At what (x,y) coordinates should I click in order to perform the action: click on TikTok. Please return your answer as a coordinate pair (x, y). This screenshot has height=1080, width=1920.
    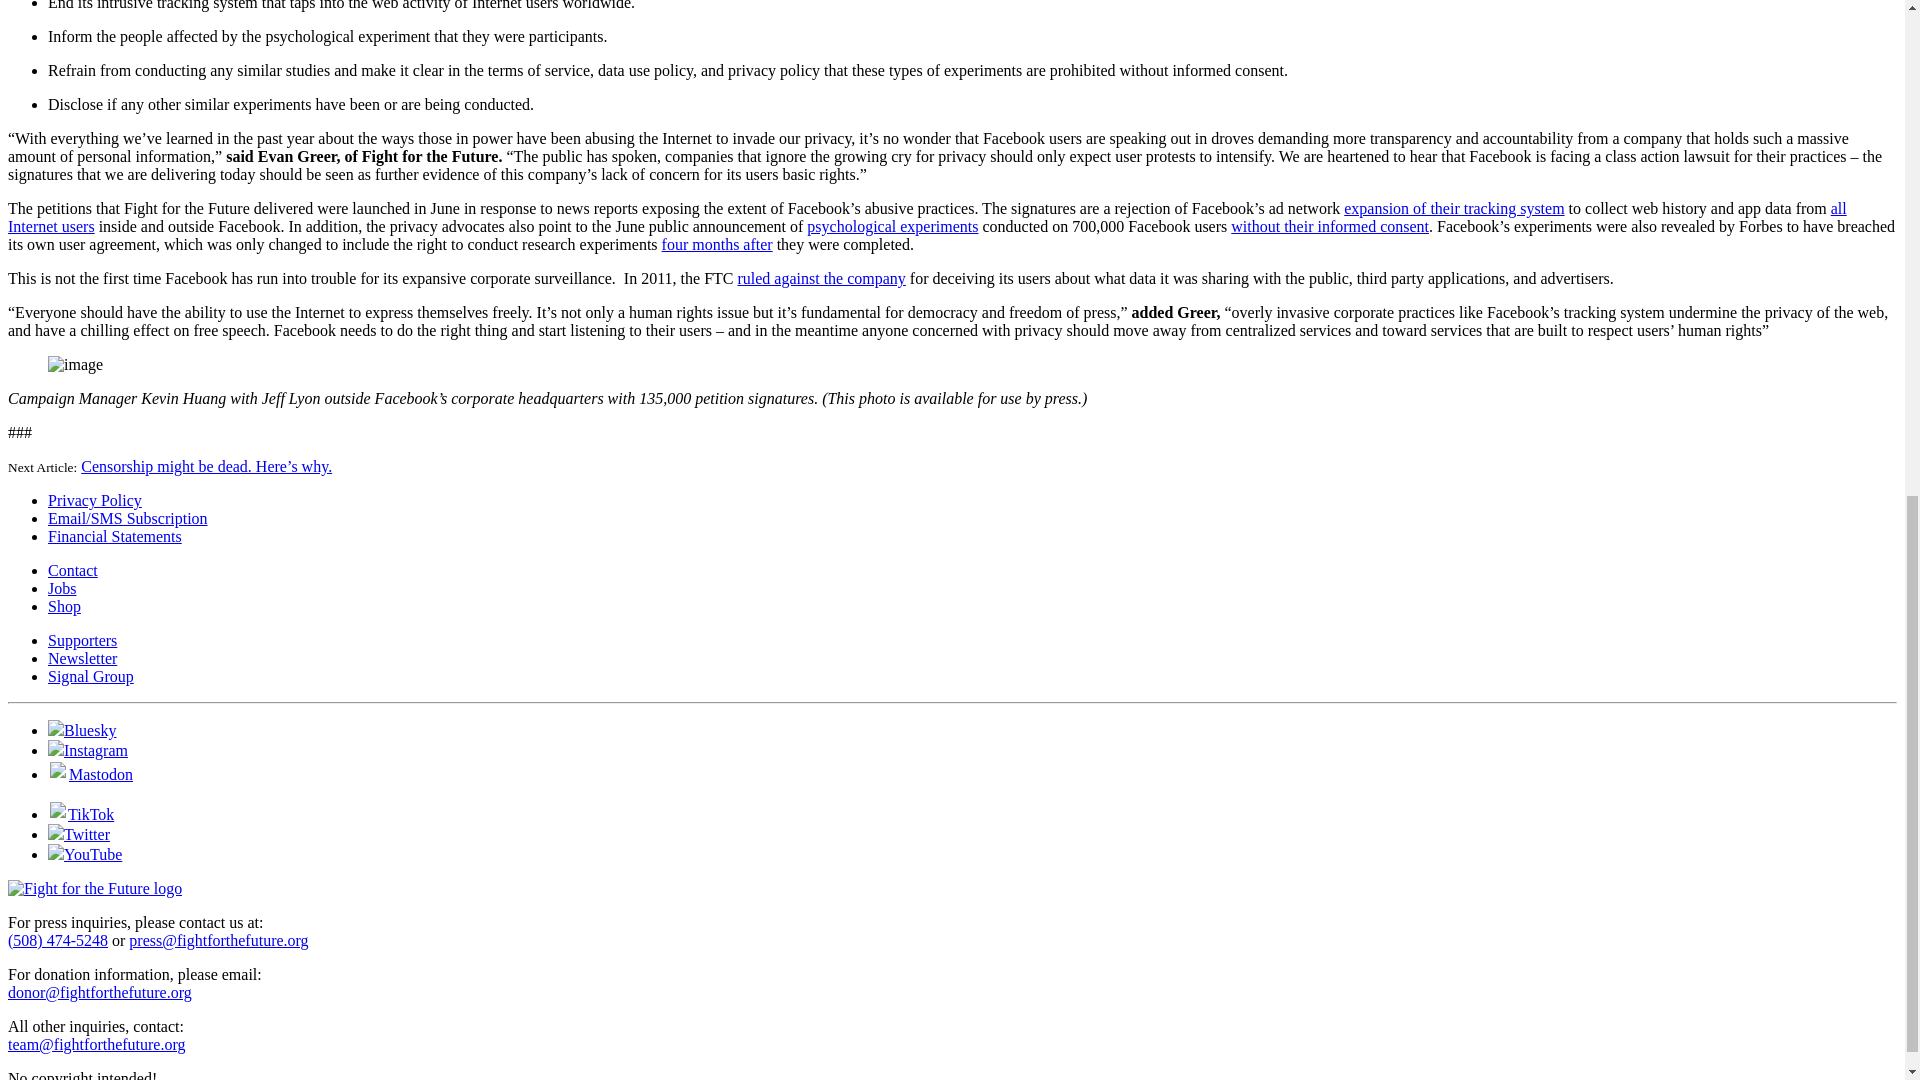
    Looking at the image, I should click on (80, 814).